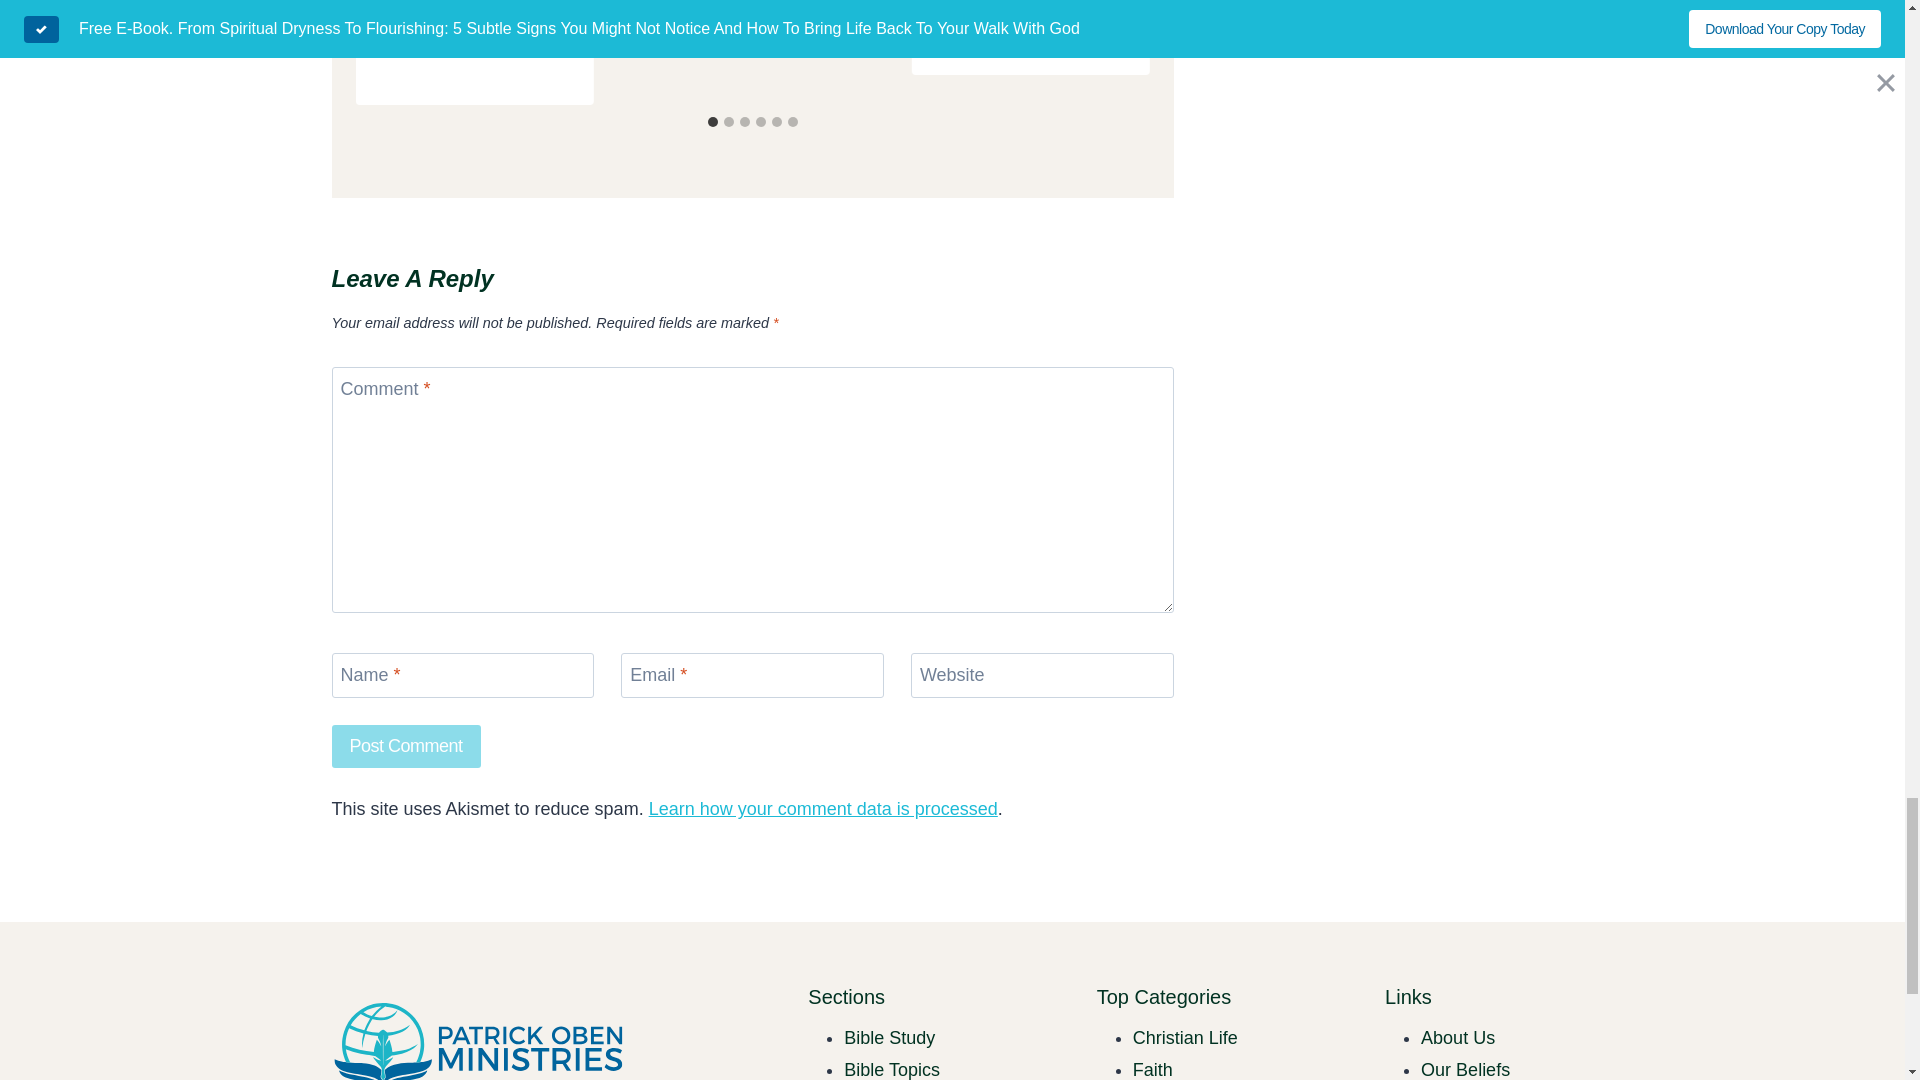 This screenshot has height=1080, width=1920. I want to click on Post Comment, so click(406, 746).